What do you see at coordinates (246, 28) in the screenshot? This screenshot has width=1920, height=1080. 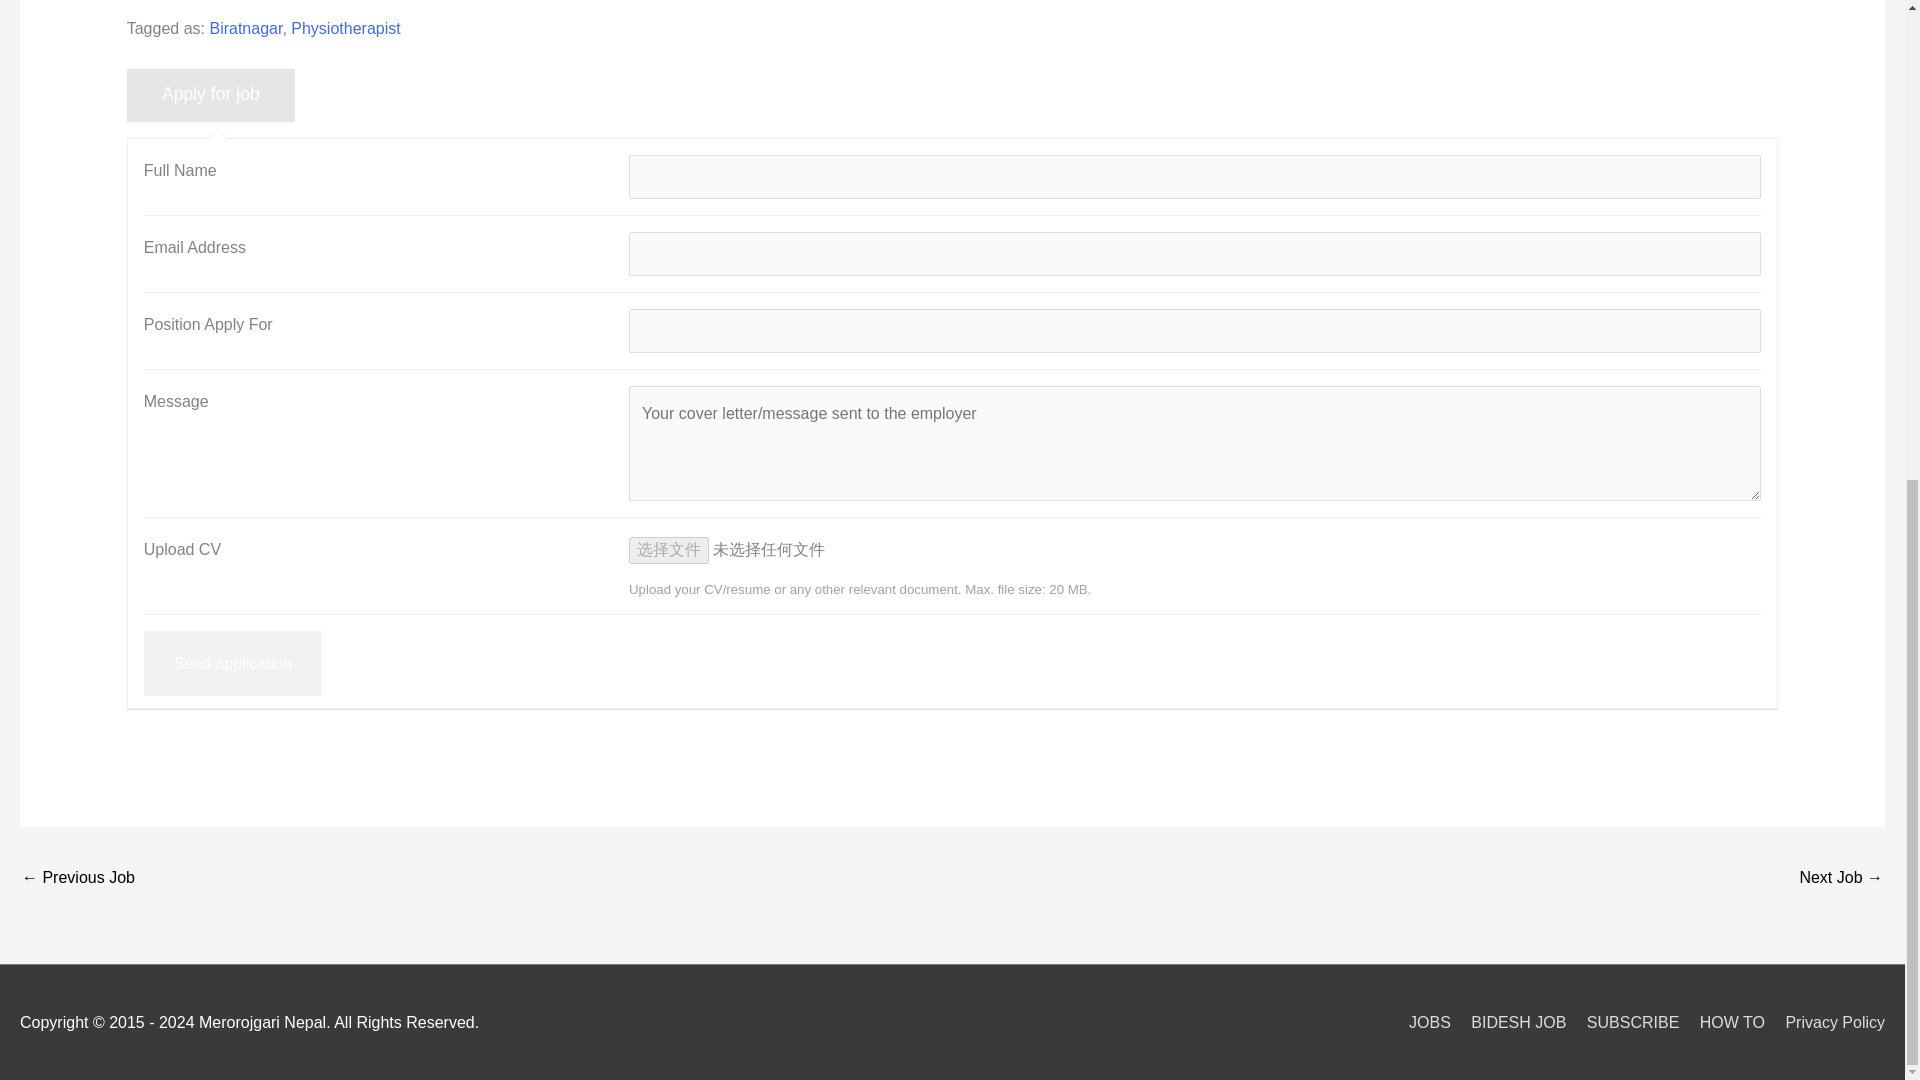 I see `Biratnagar` at bounding box center [246, 28].